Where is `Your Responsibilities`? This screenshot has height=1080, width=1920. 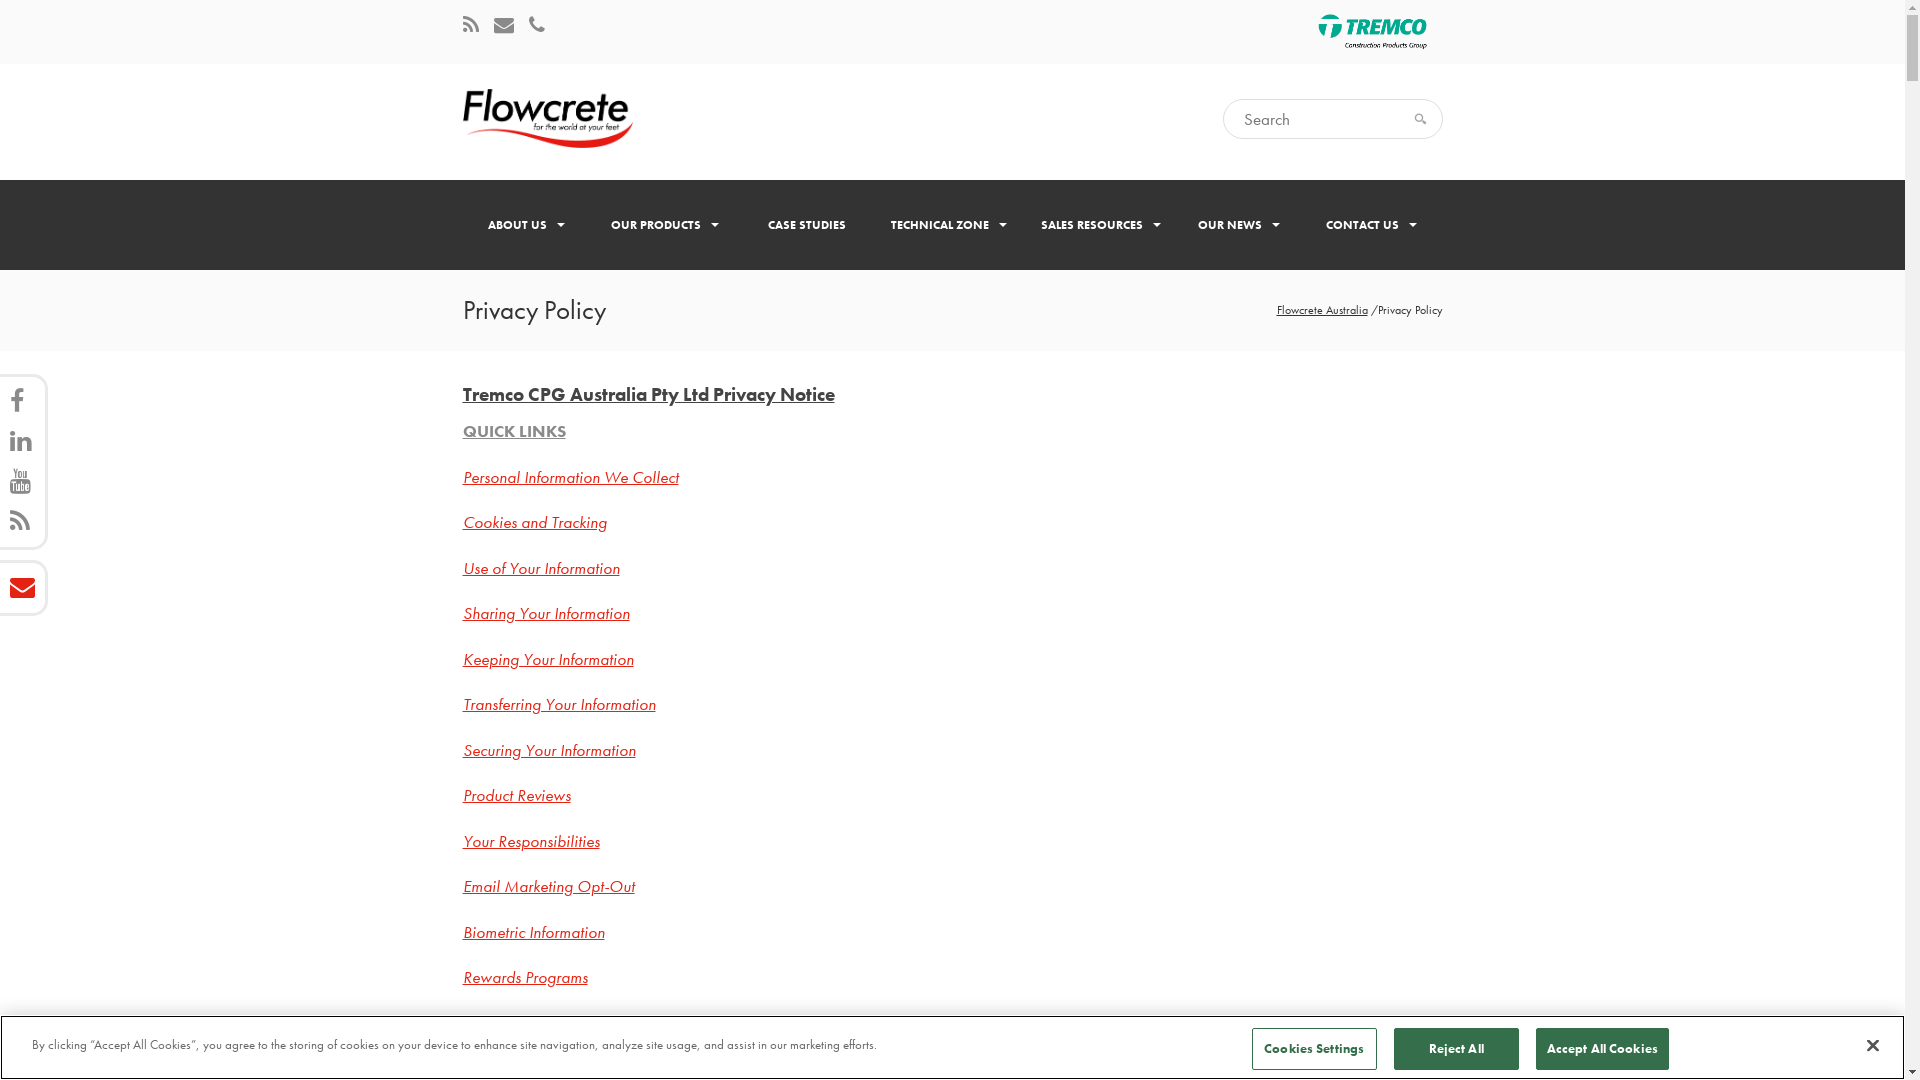 Your Responsibilities is located at coordinates (530, 841).